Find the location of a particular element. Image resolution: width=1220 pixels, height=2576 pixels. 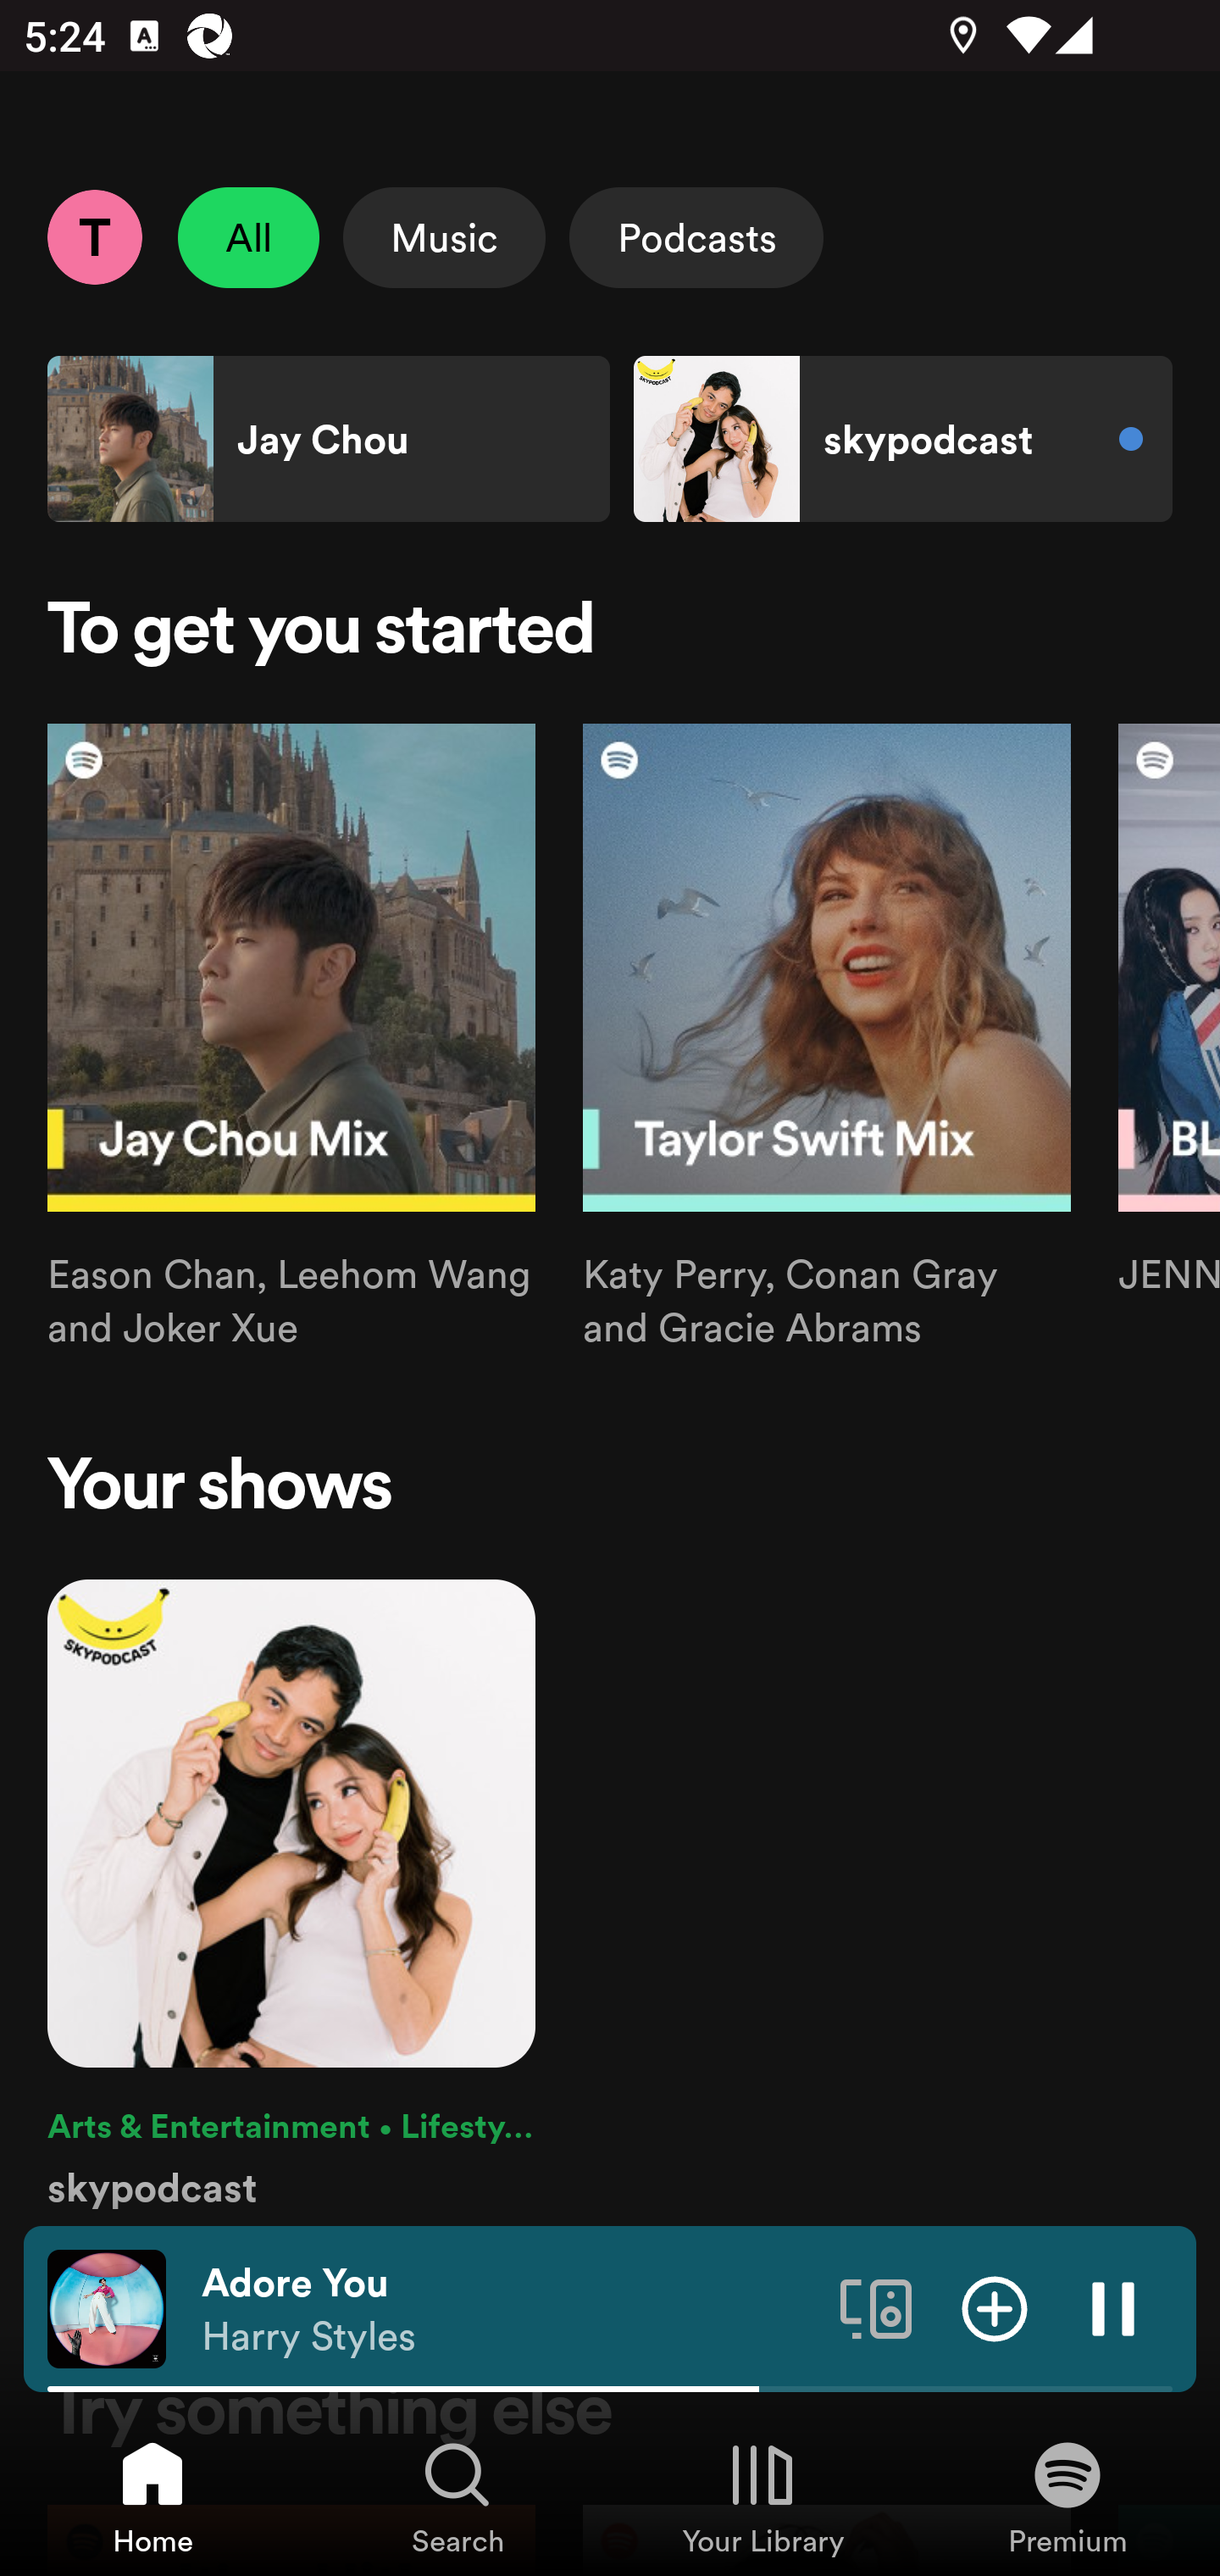

Search, Tab 2 of 4 Search Search is located at coordinates (457, 2496).